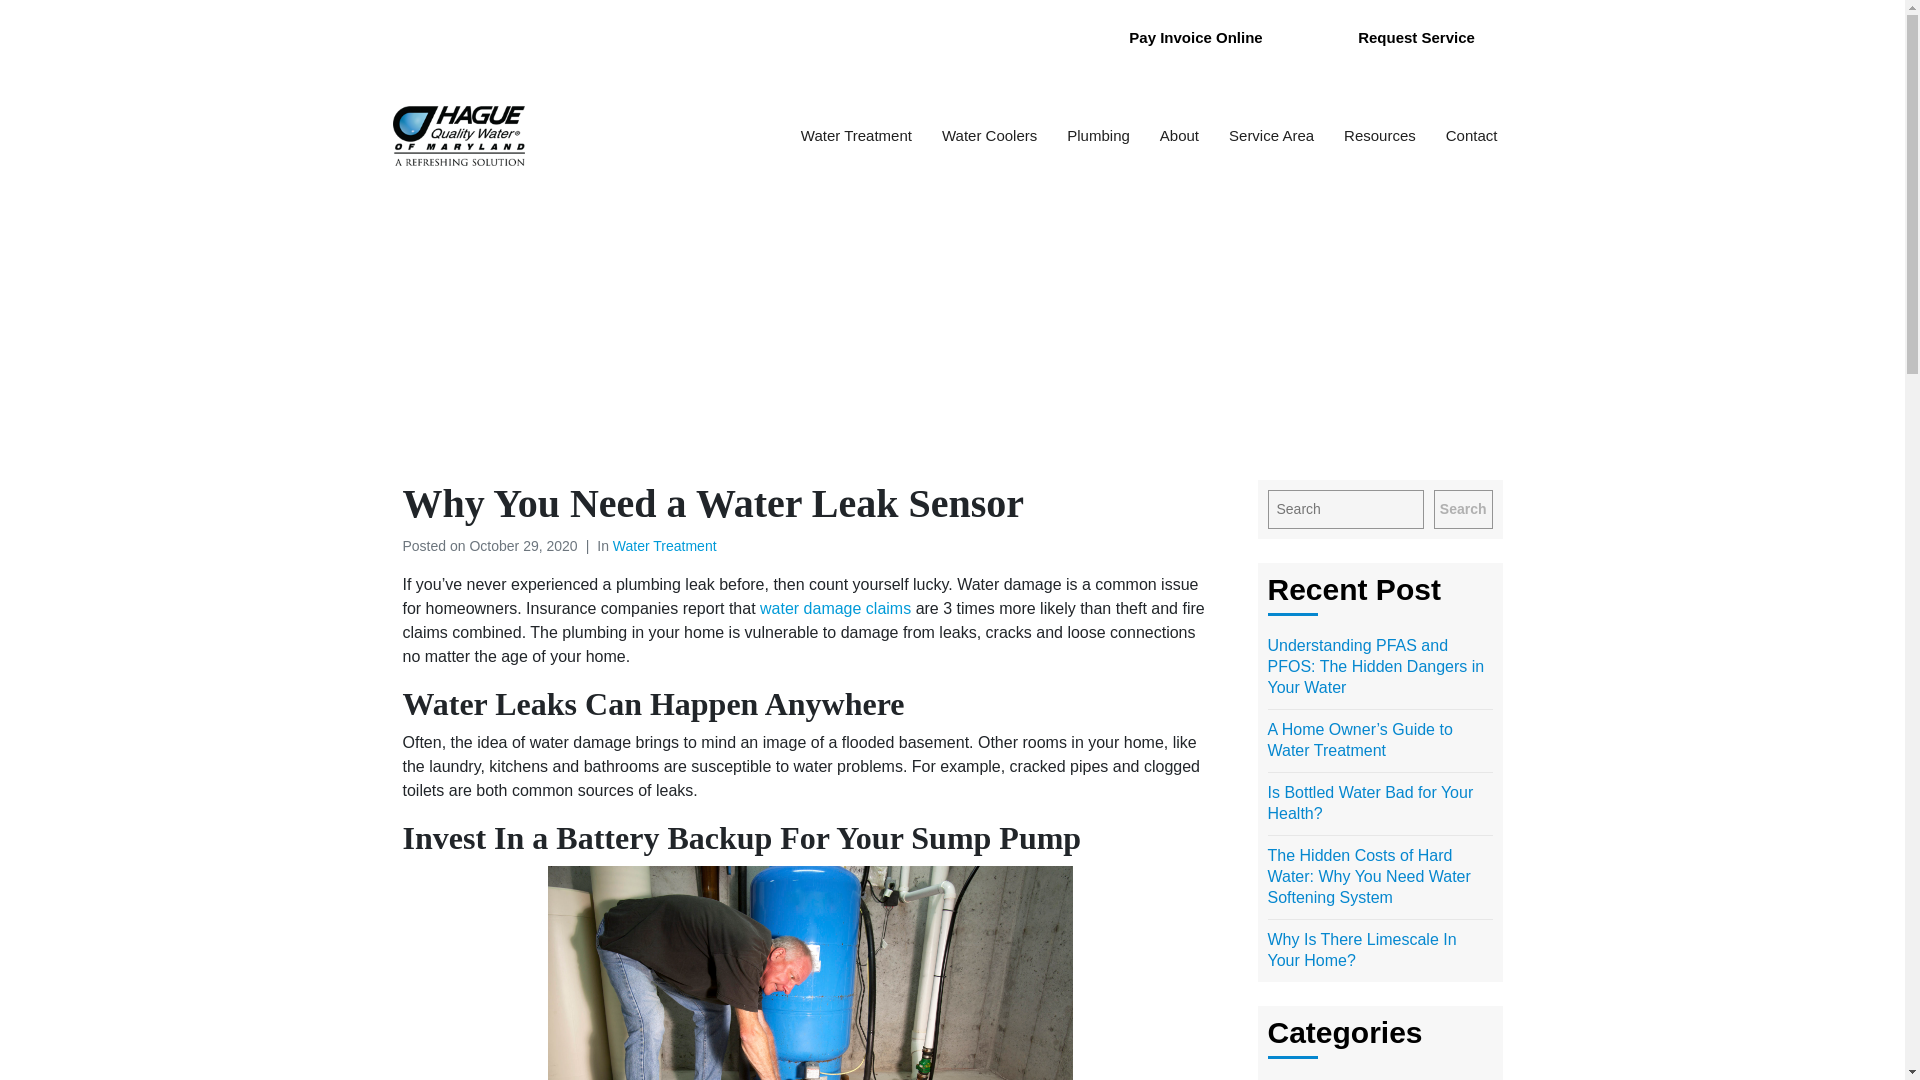 This screenshot has height=1080, width=1920. I want to click on 888-849-8237, so click(975, 36).